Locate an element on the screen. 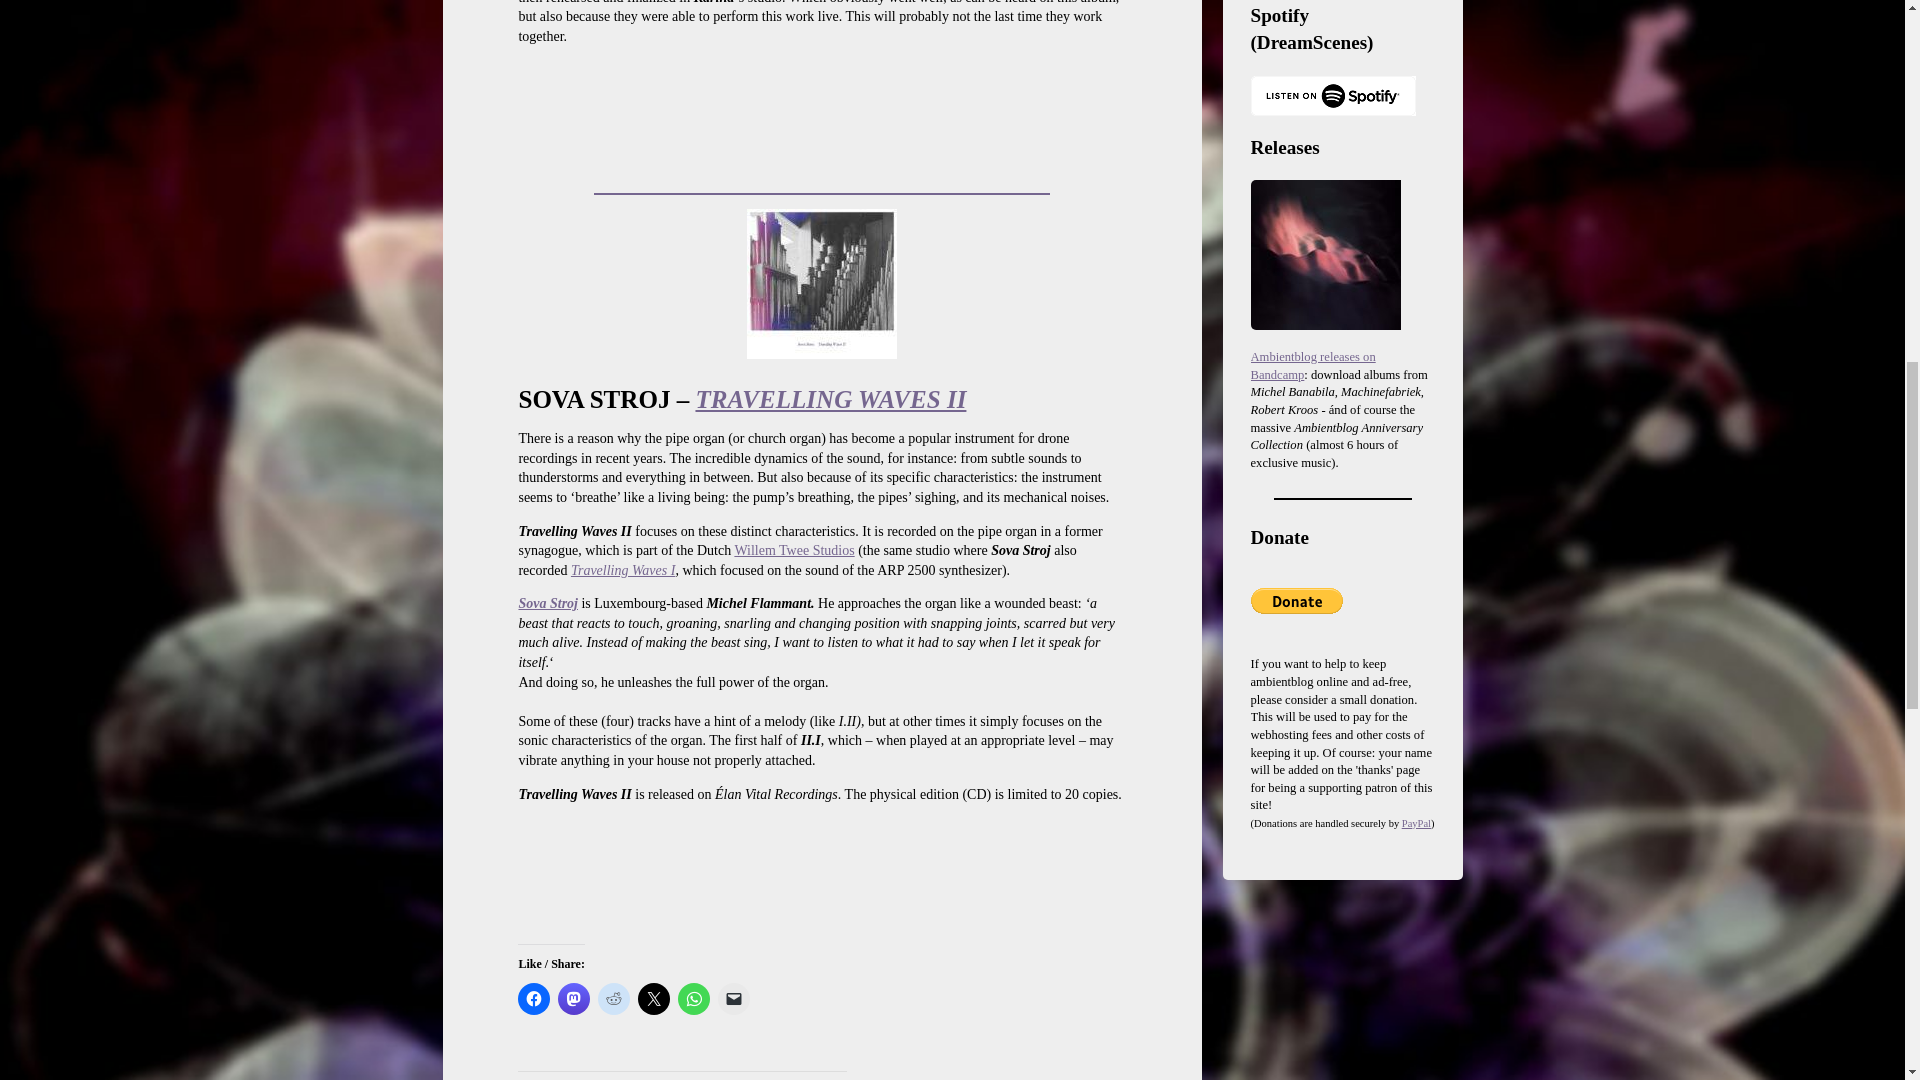  Travelling Waves I is located at coordinates (622, 570).